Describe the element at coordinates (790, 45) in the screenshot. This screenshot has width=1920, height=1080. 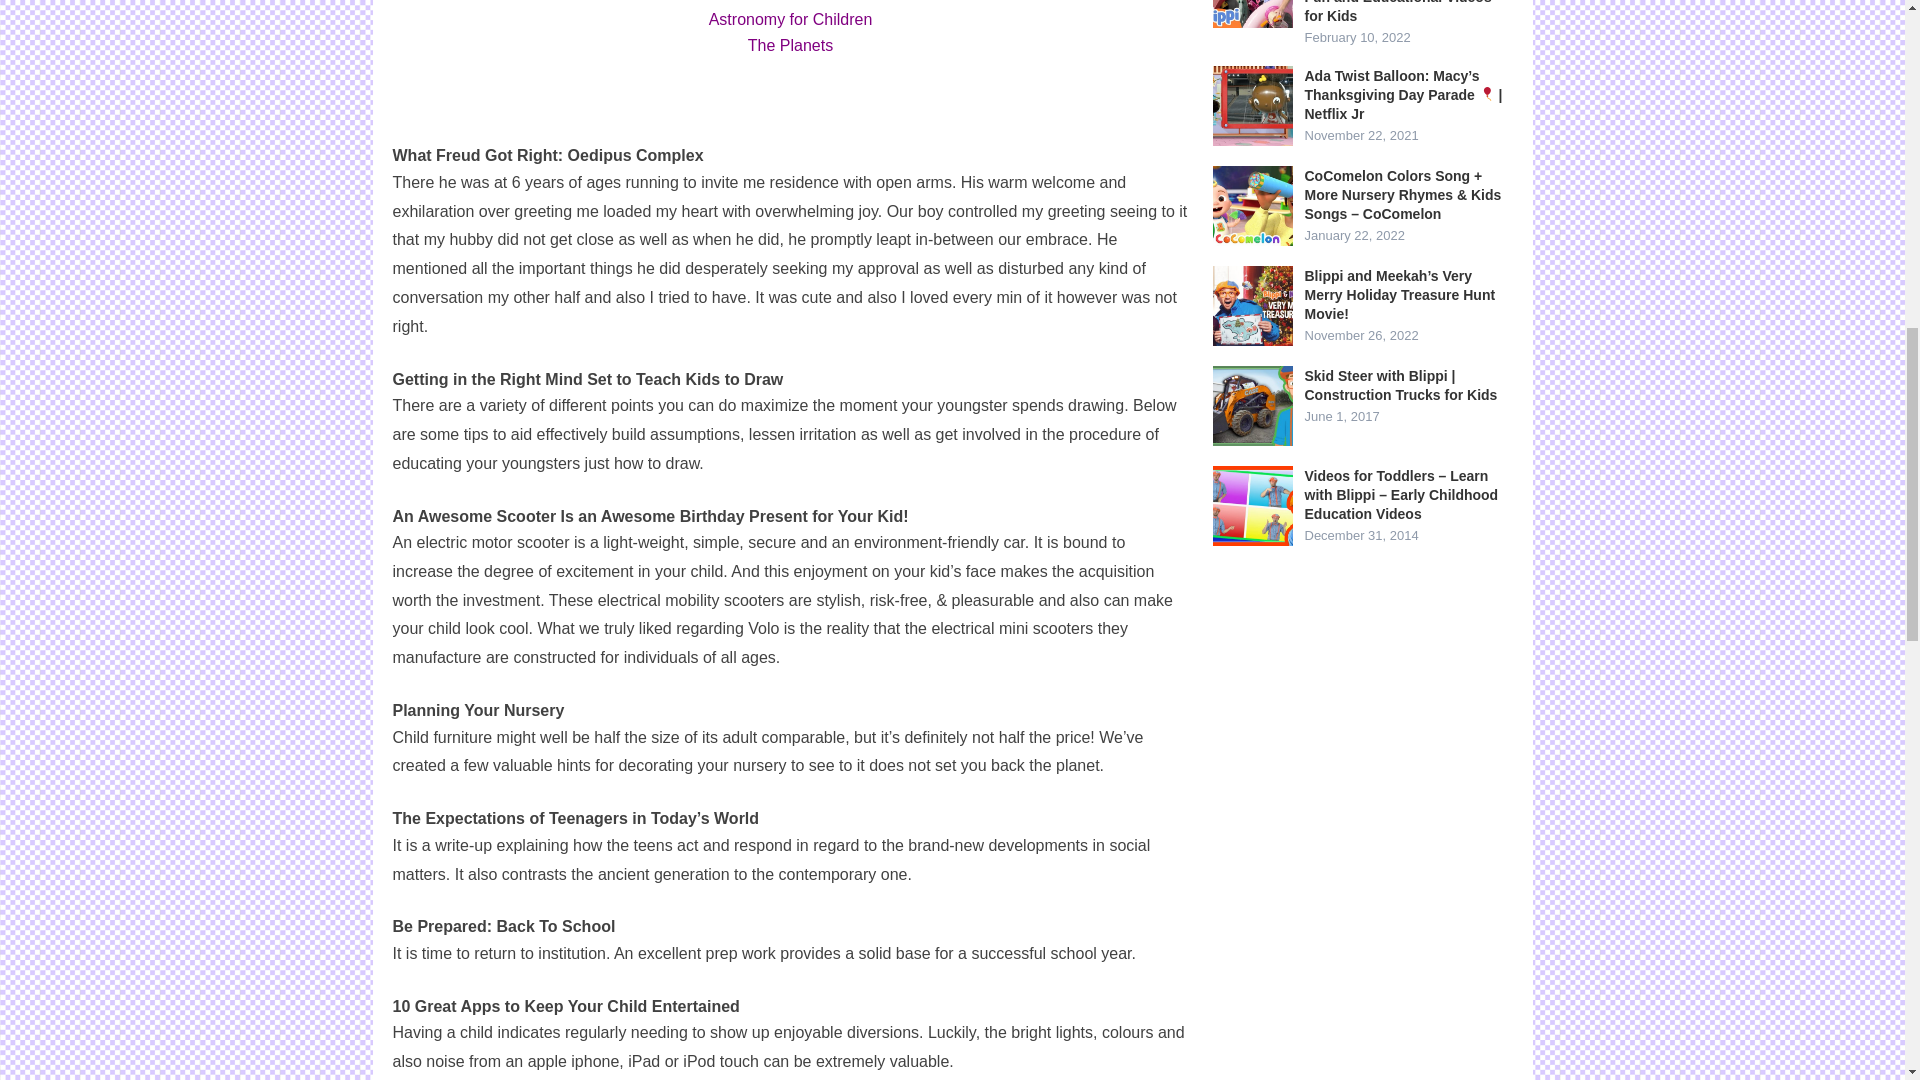
I see `The Planets` at that location.